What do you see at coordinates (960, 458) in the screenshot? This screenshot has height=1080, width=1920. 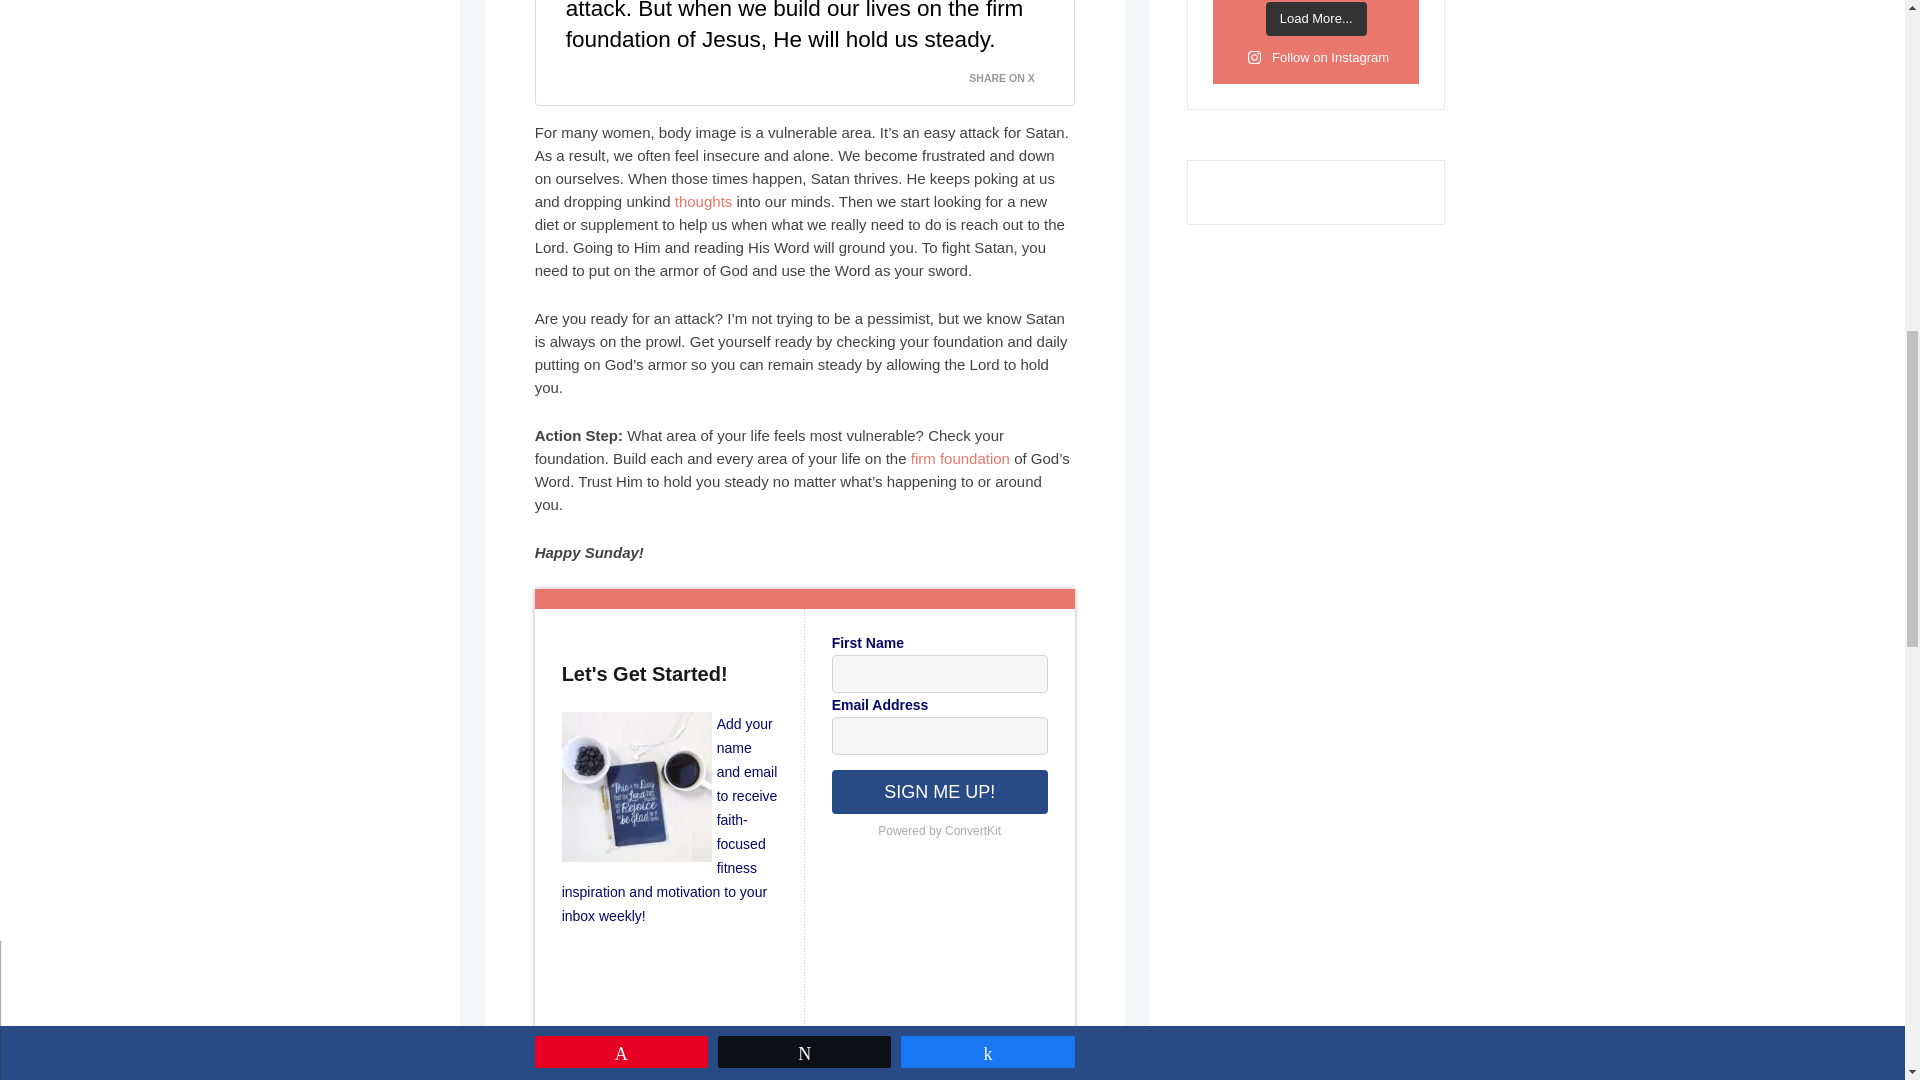 I see `firm foundation` at bounding box center [960, 458].